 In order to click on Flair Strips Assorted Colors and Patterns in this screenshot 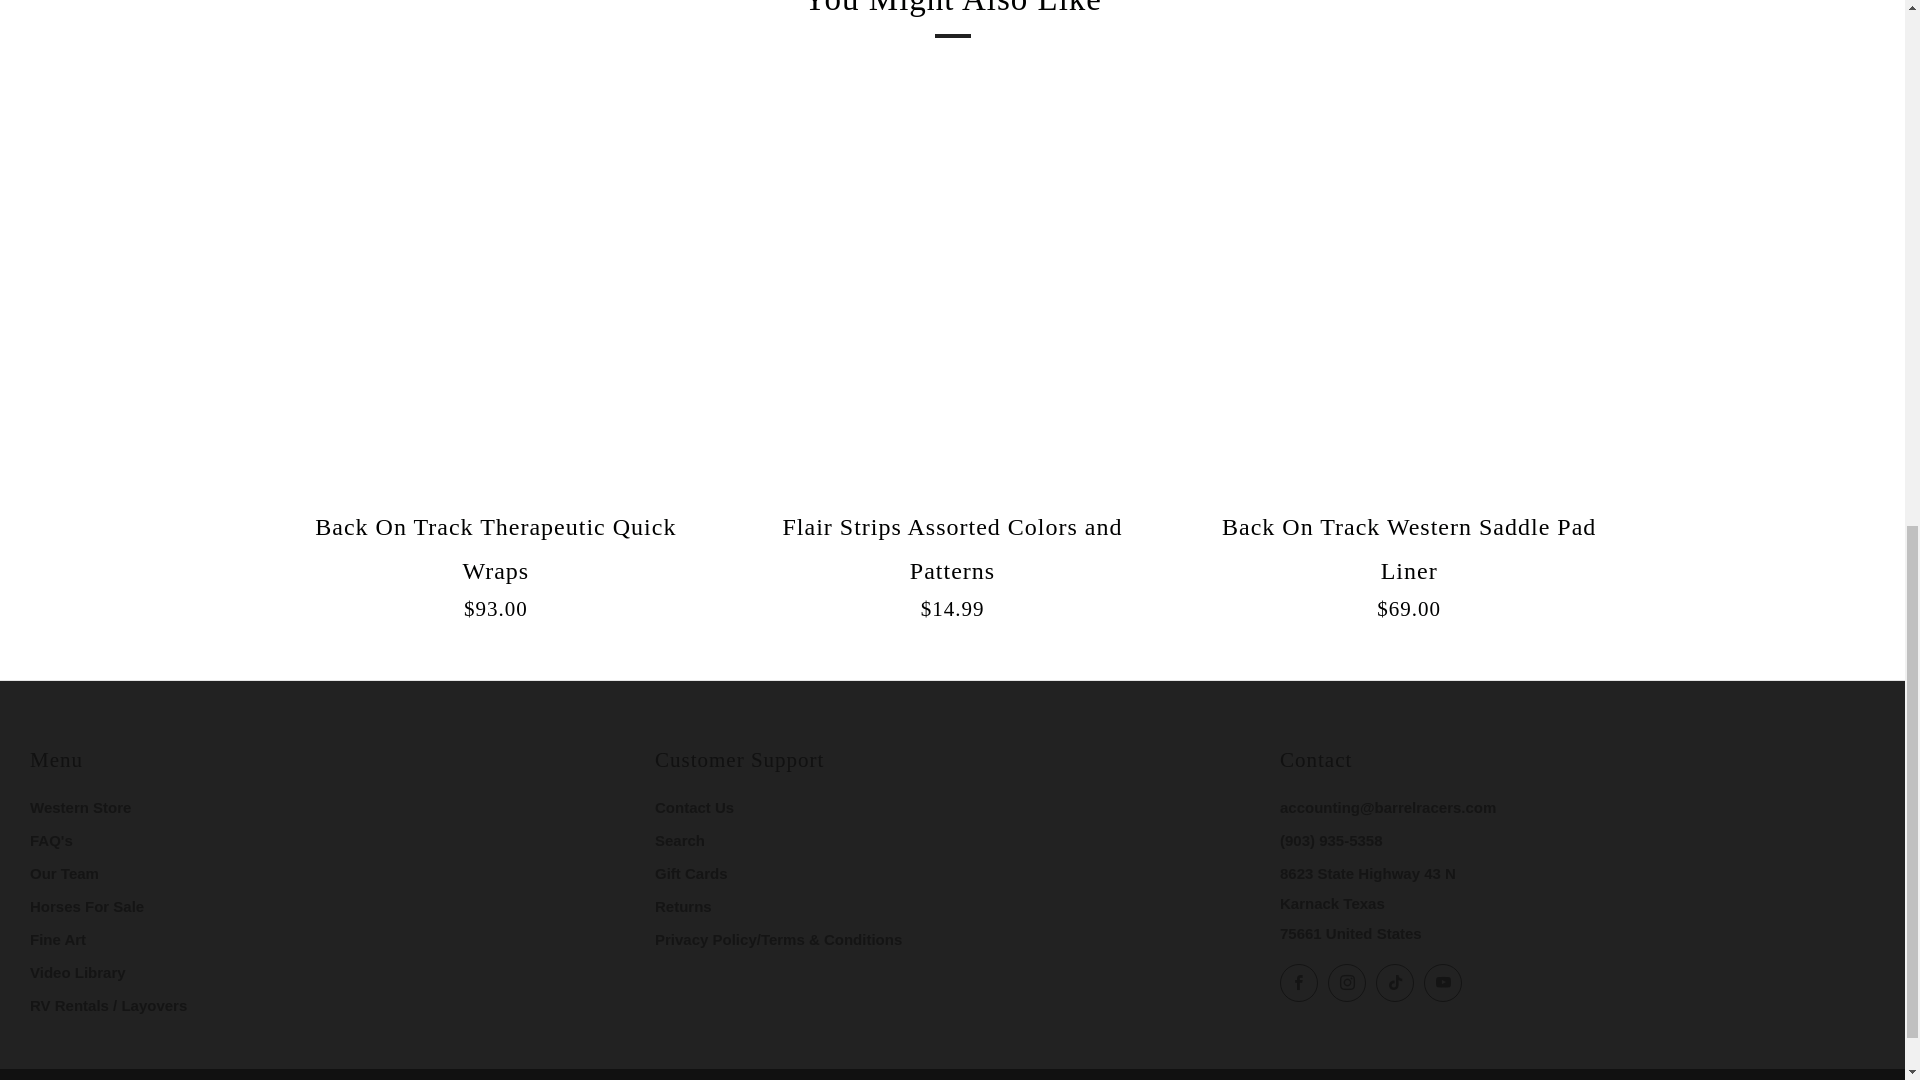, I will do `click(952, 562)`.